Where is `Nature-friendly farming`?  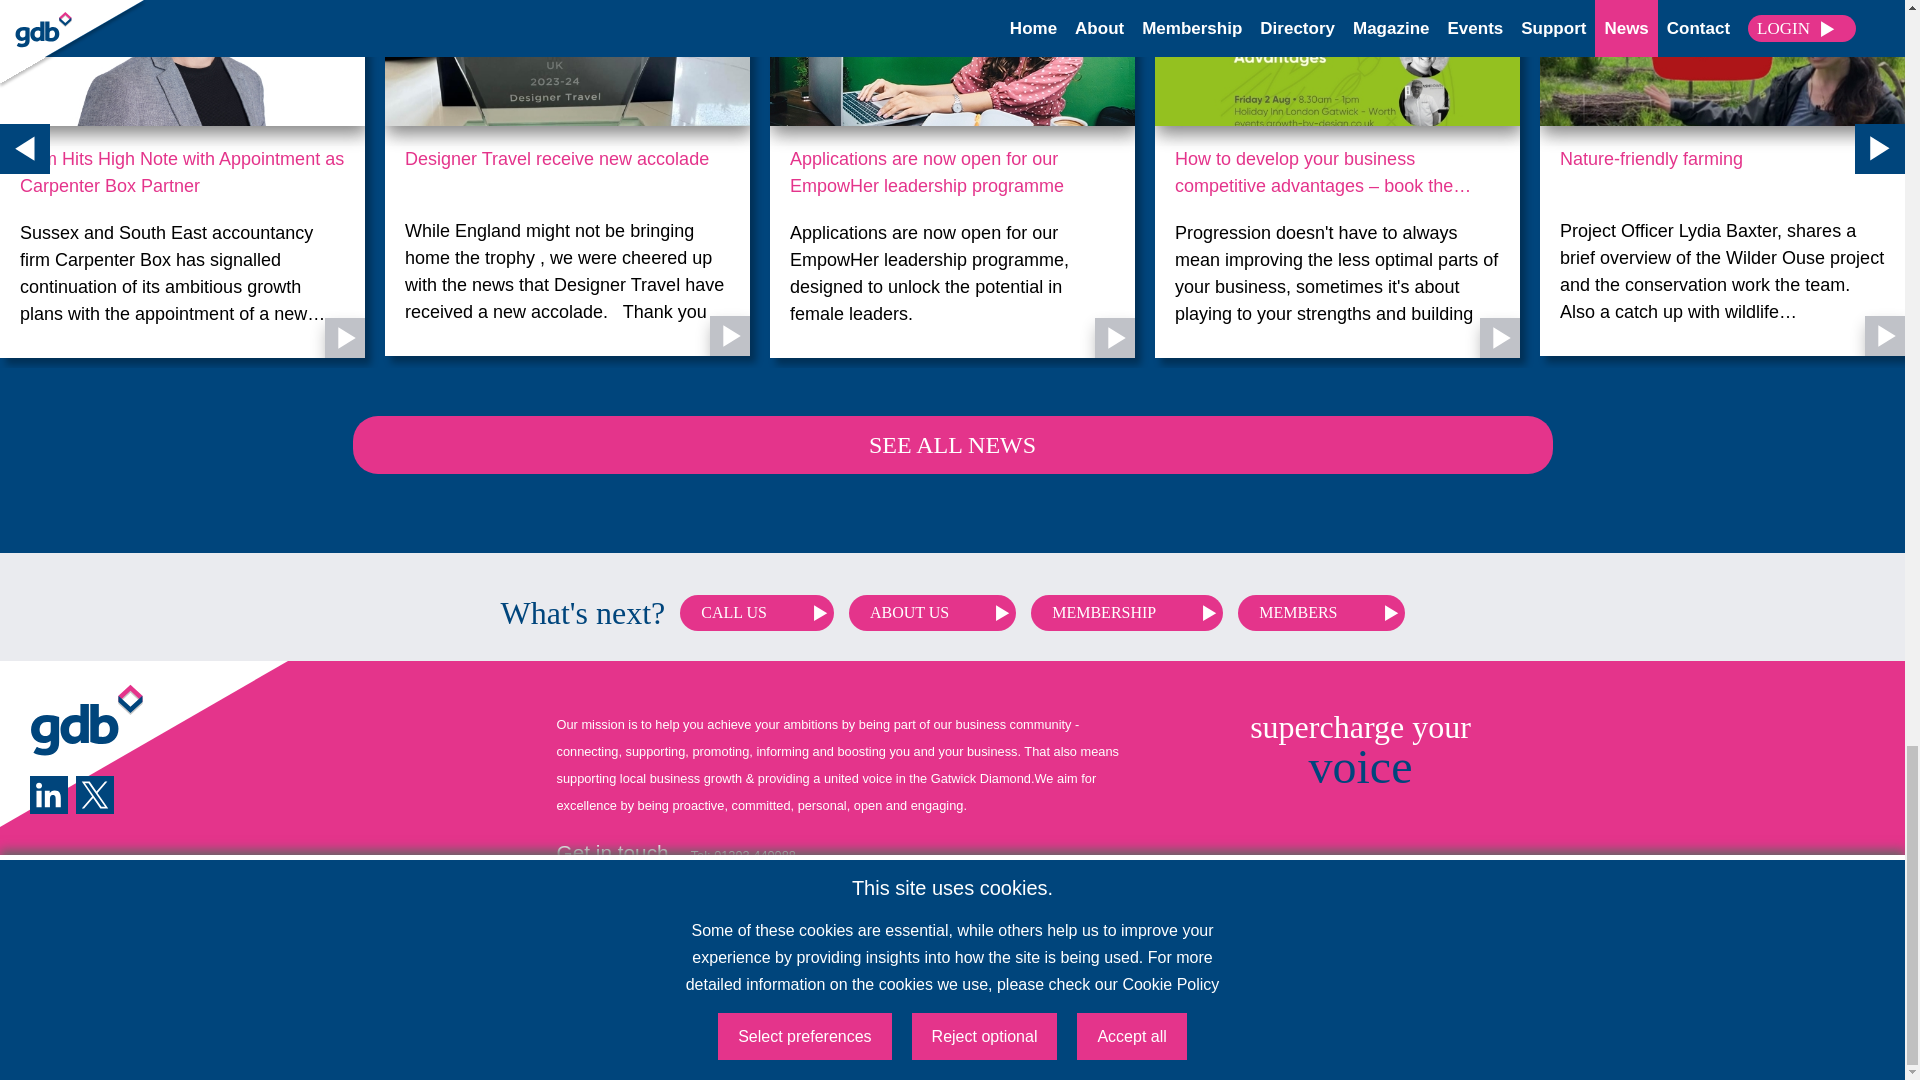
Nature-friendly farming is located at coordinates (1722, 171).